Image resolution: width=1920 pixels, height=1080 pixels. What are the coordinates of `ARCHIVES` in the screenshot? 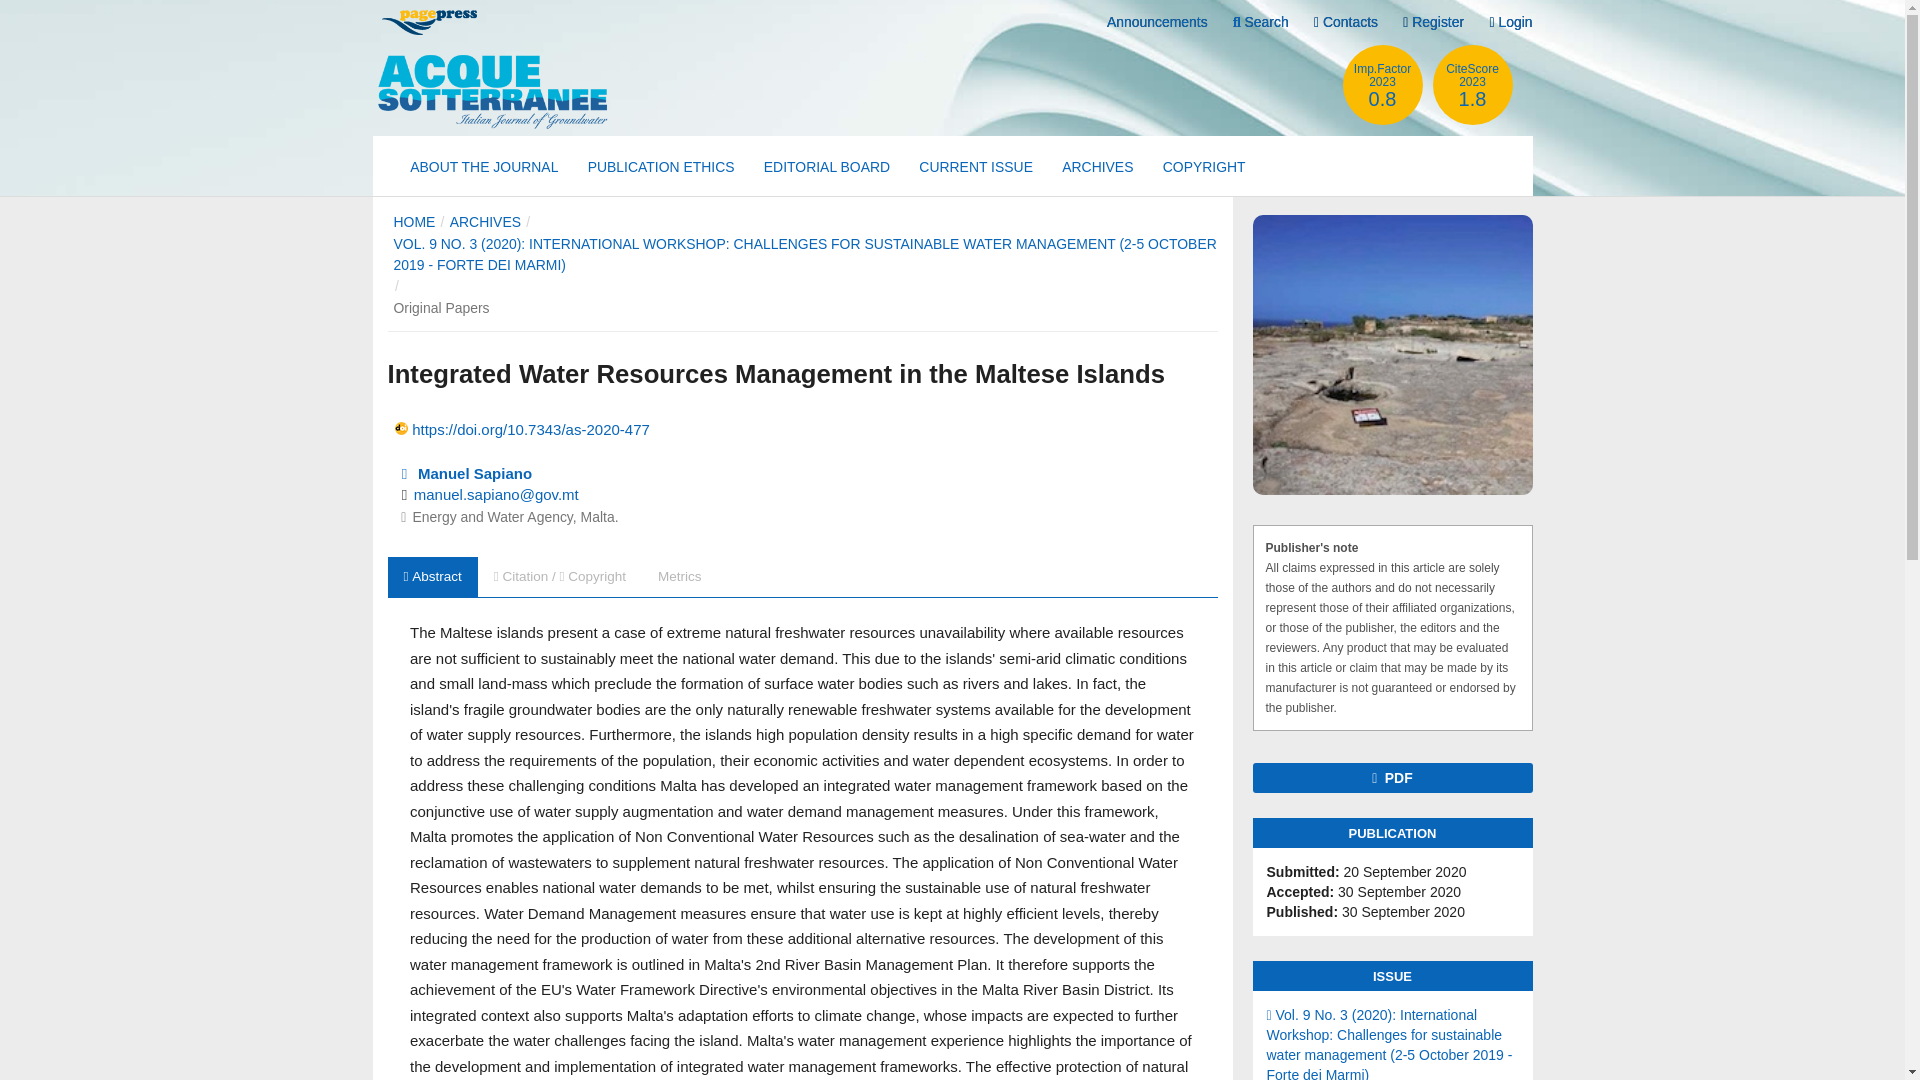 It's located at (463, 473).